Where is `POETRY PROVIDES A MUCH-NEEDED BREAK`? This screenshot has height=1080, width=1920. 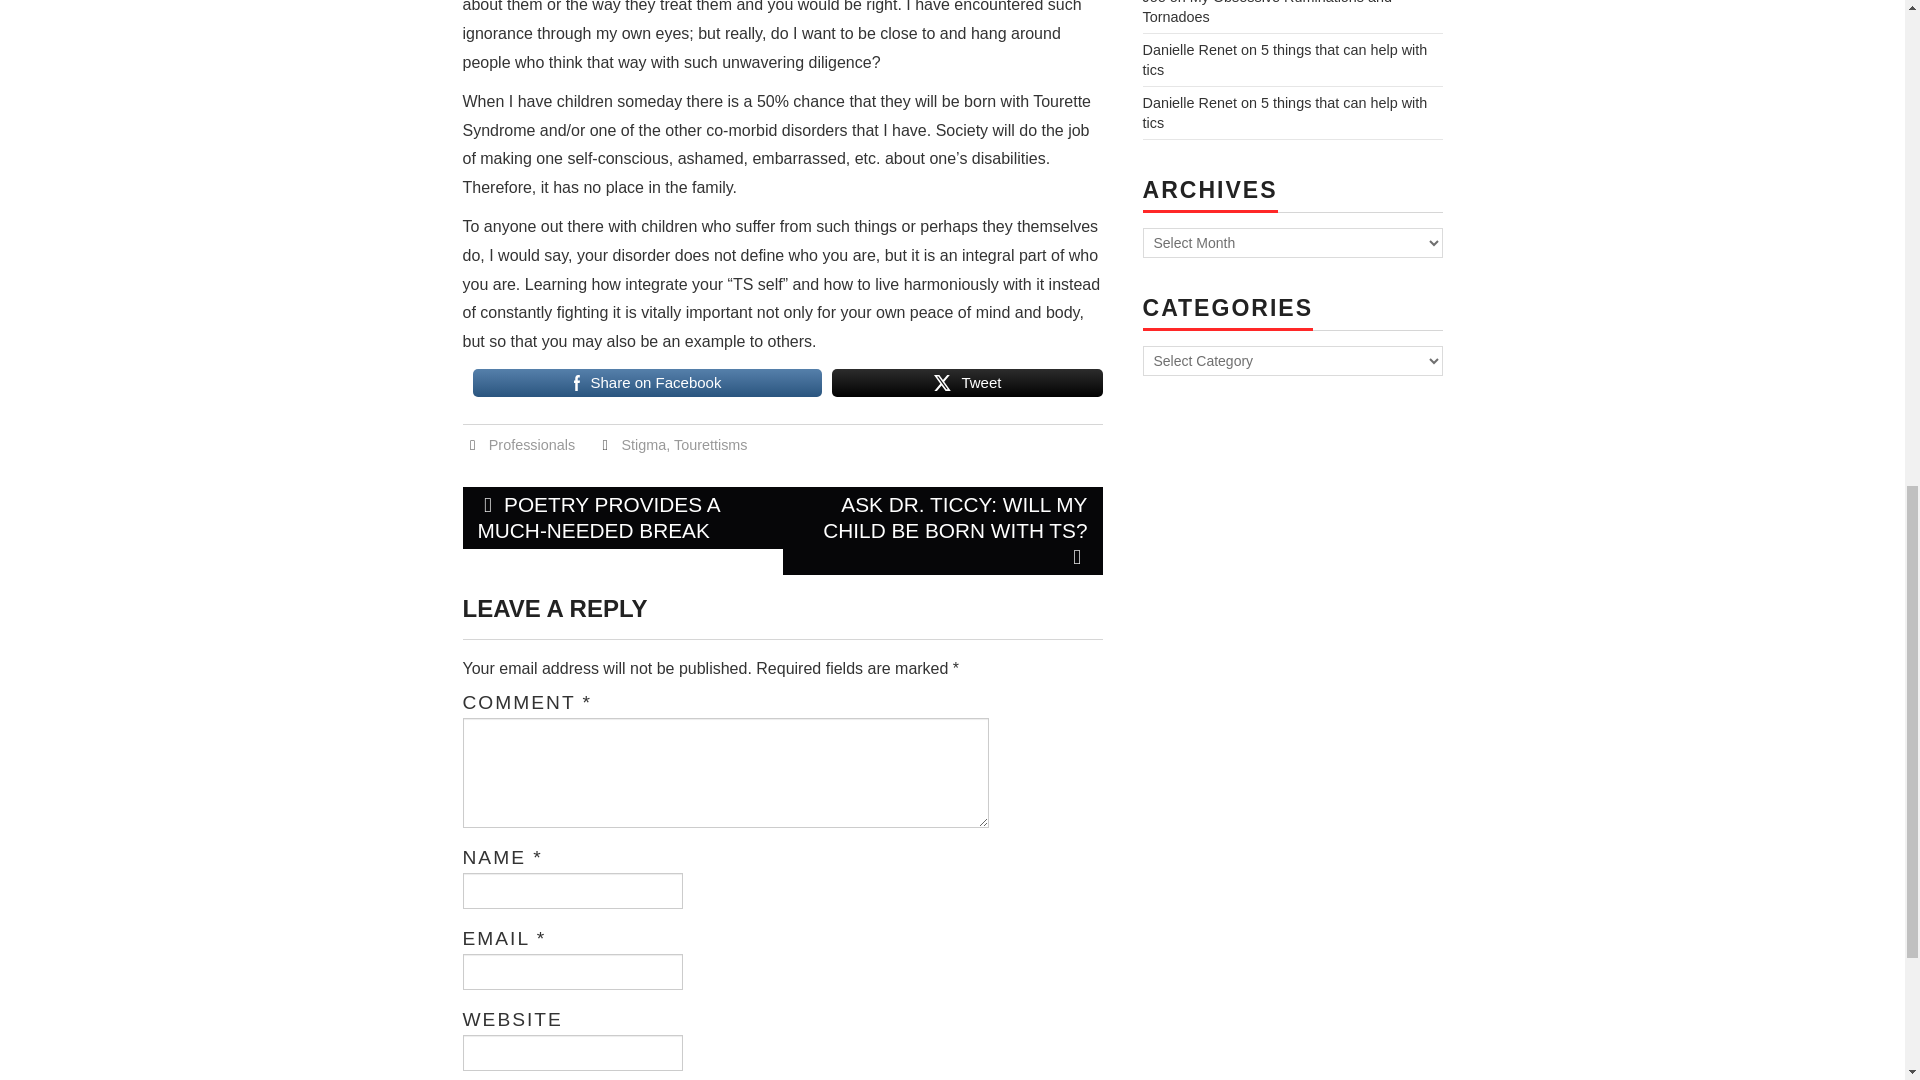 POETRY PROVIDES A MUCH-NEEDED BREAK is located at coordinates (622, 518).